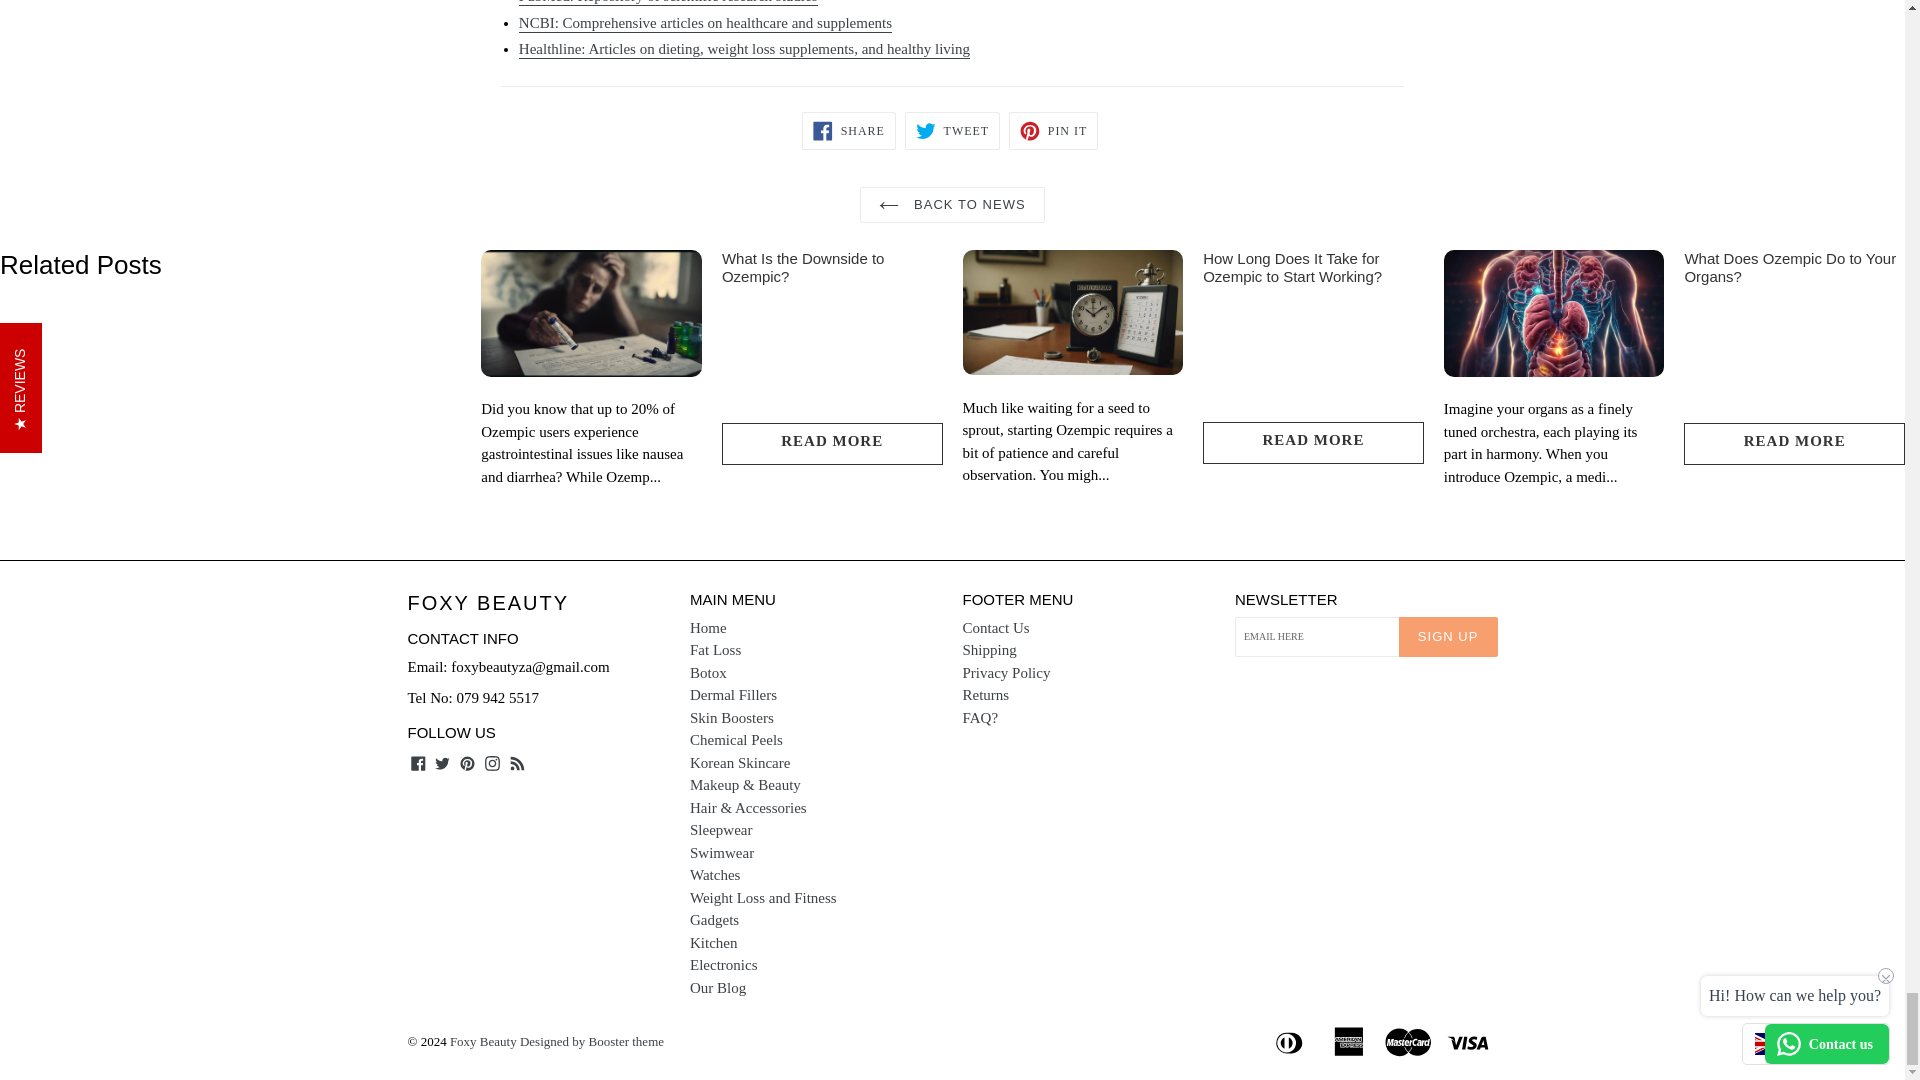 The width and height of the screenshot is (1920, 1080). What do you see at coordinates (1054, 131) in the screenshot?
I see `Pin on Pinterest` at bounding box center [1054, 131].